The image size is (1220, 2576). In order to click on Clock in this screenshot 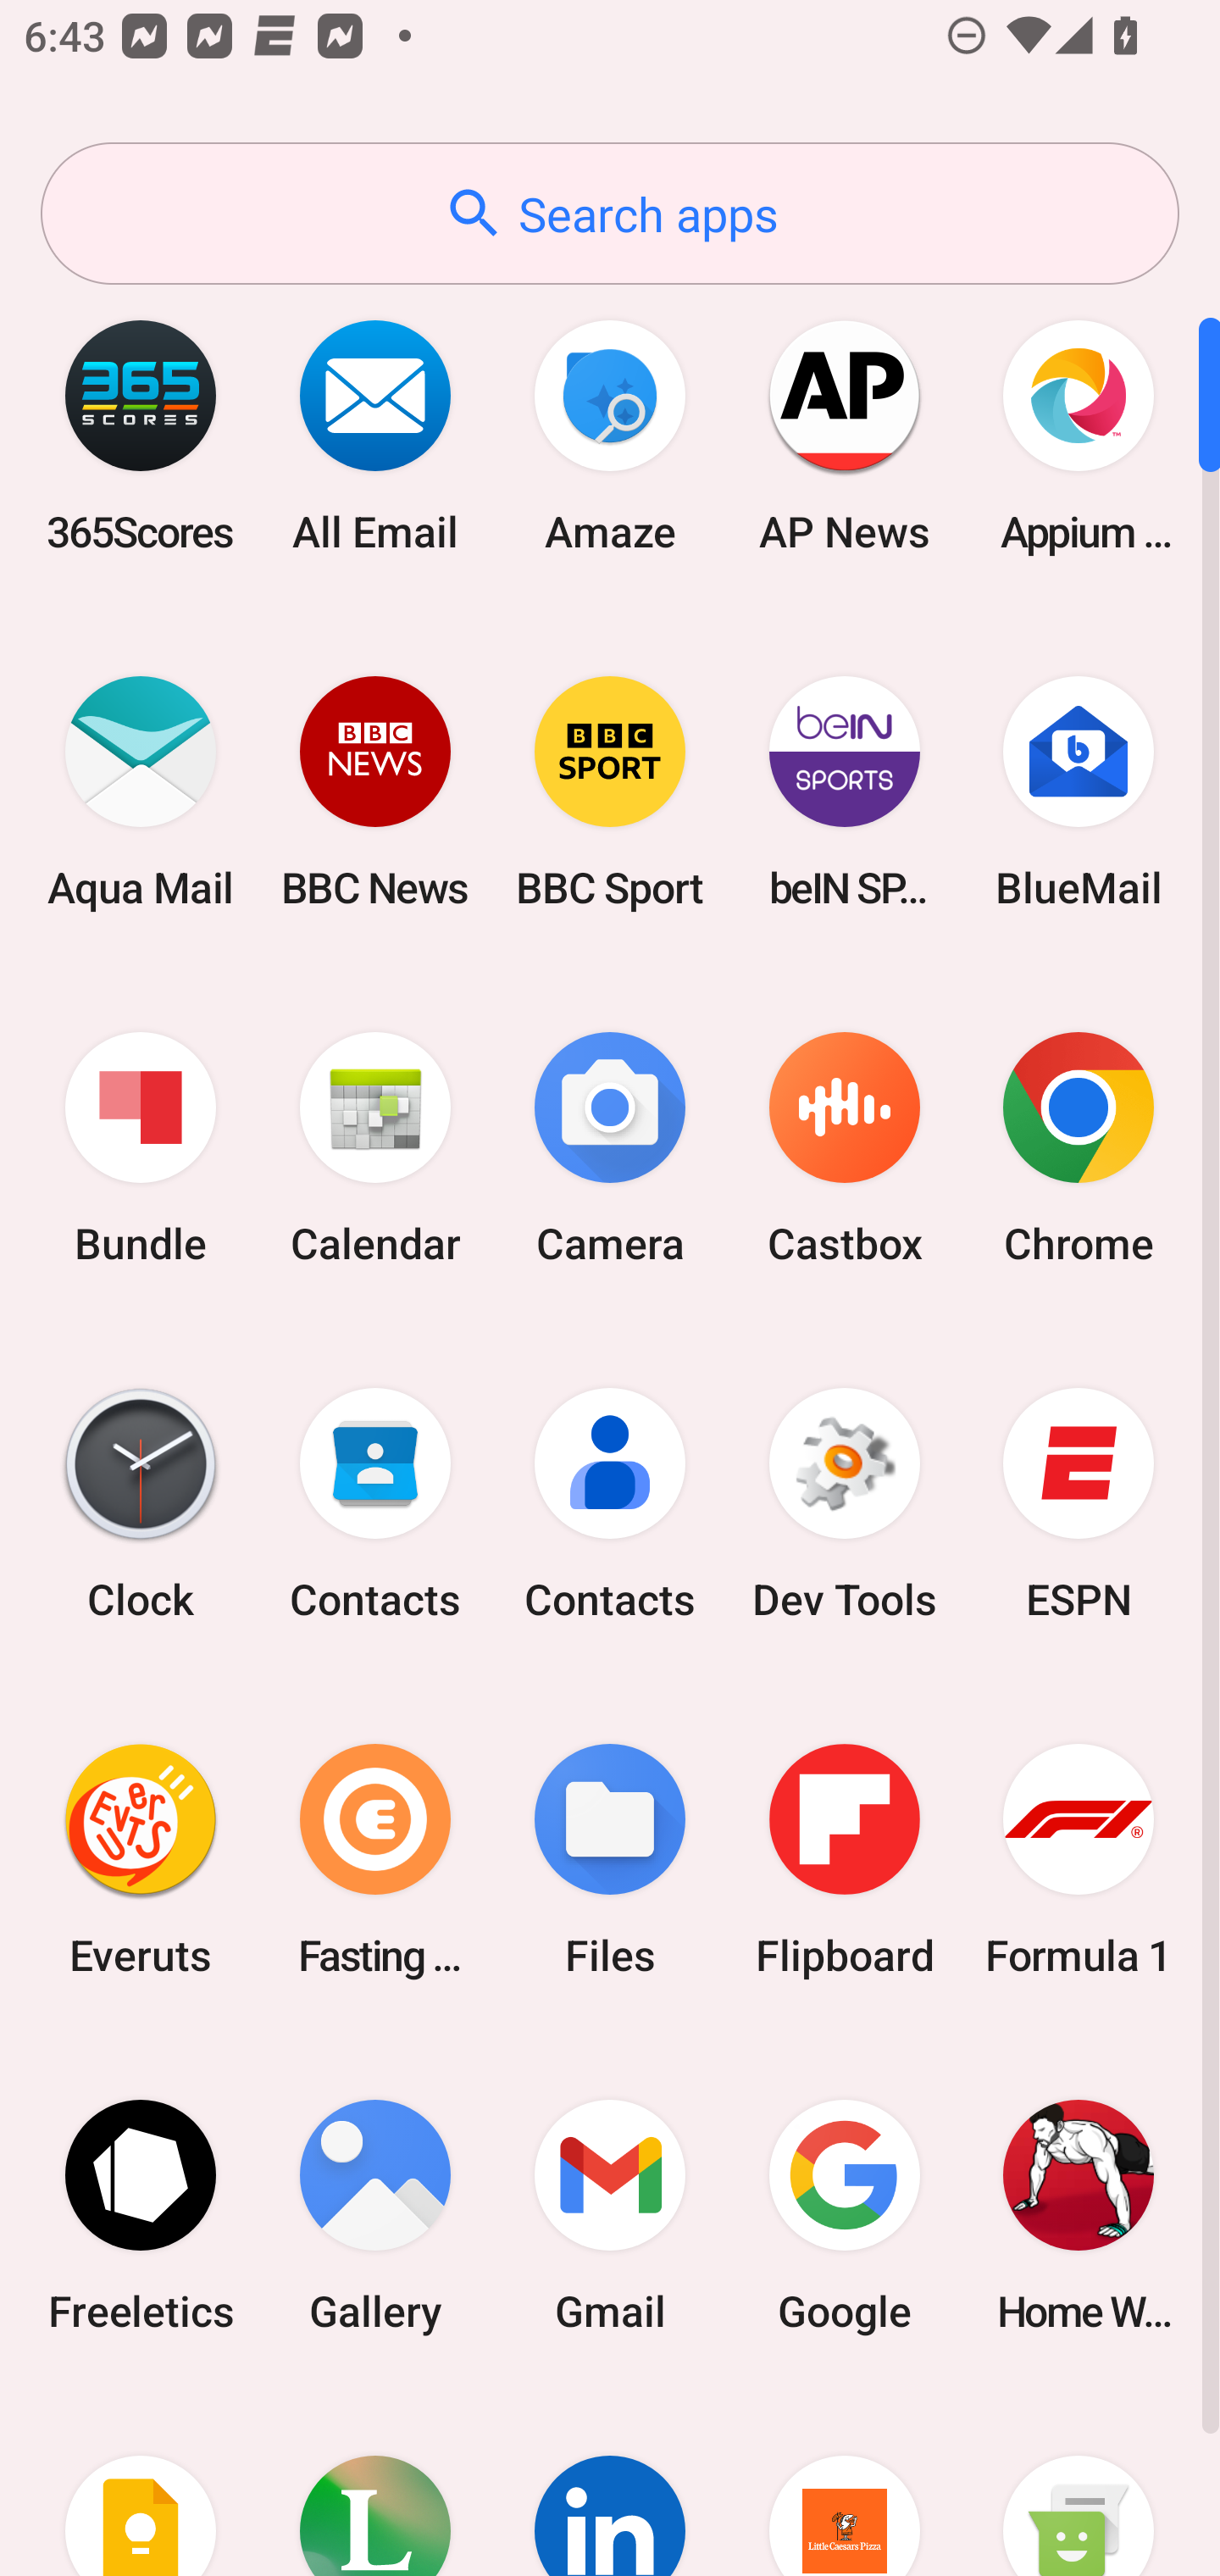, I will do `click(141, 1504)`.